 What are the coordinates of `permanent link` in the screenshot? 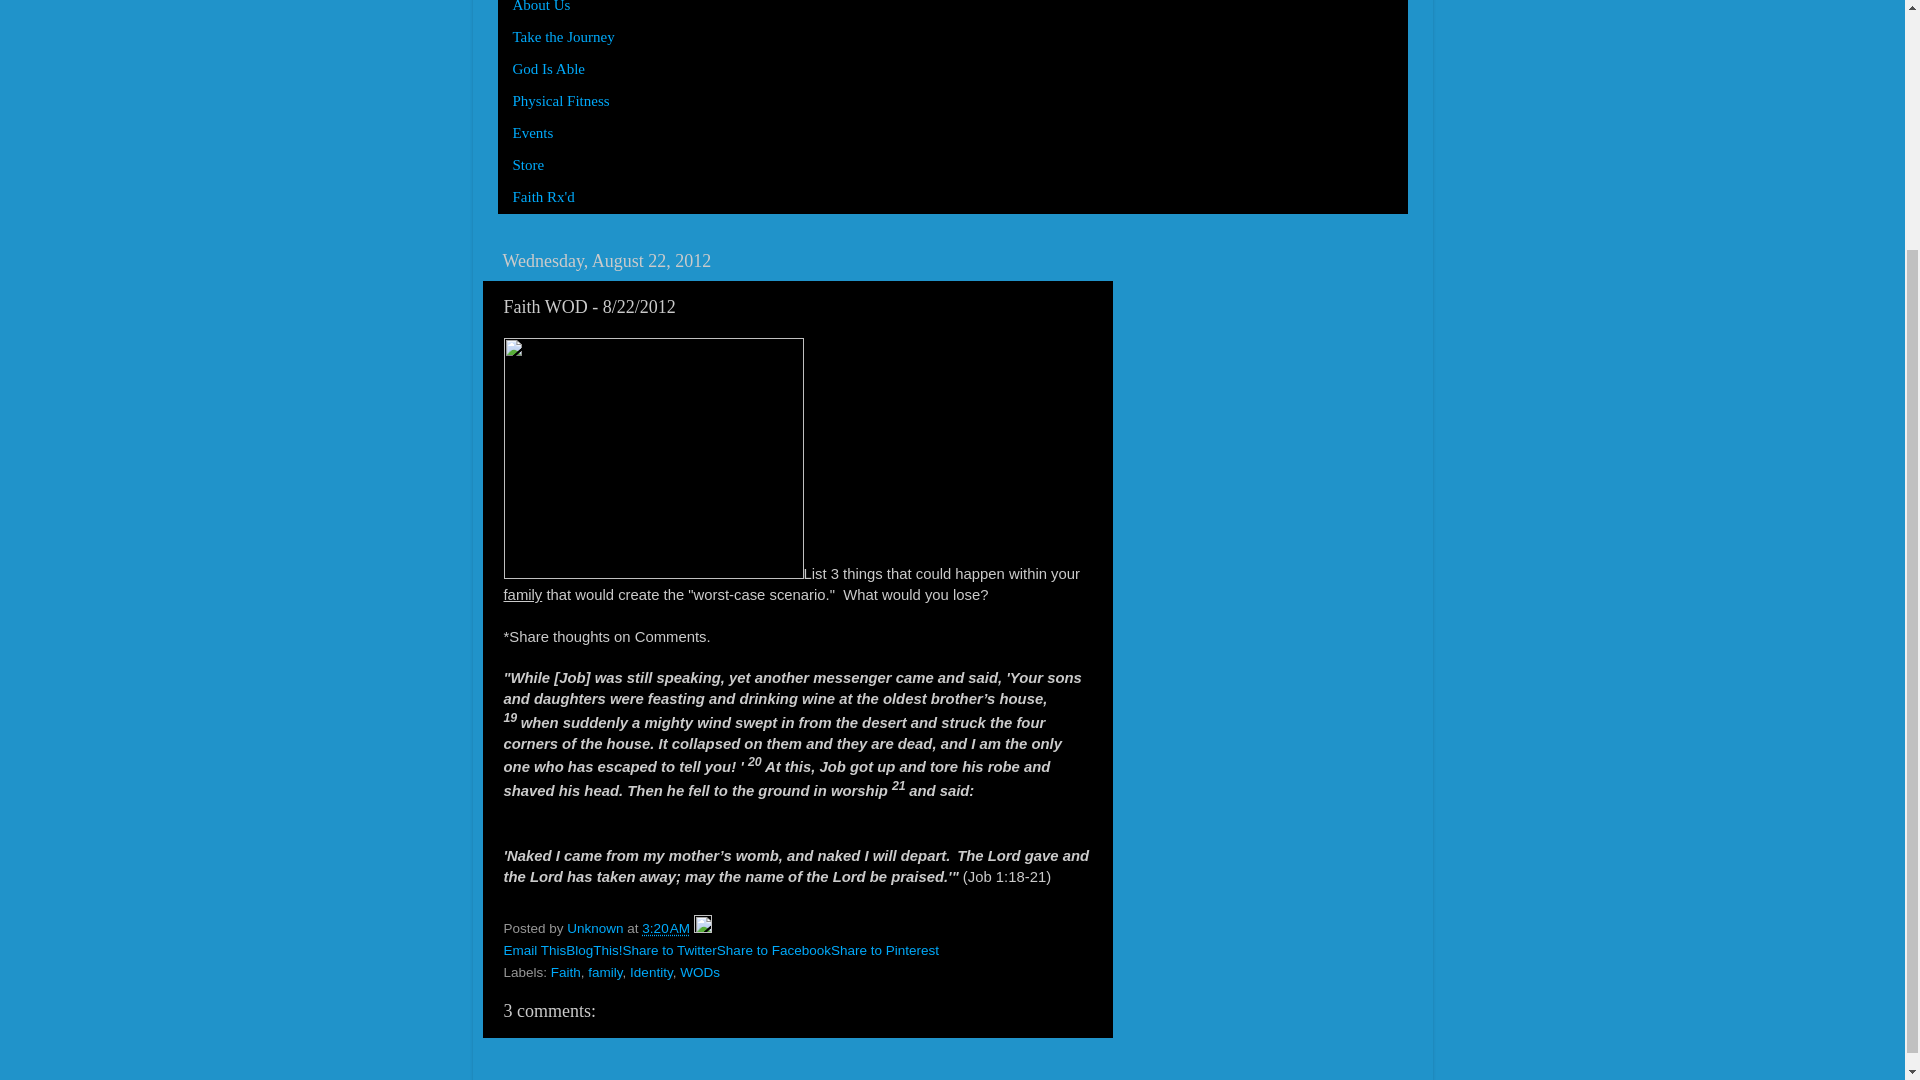 It's located at (665, 928).